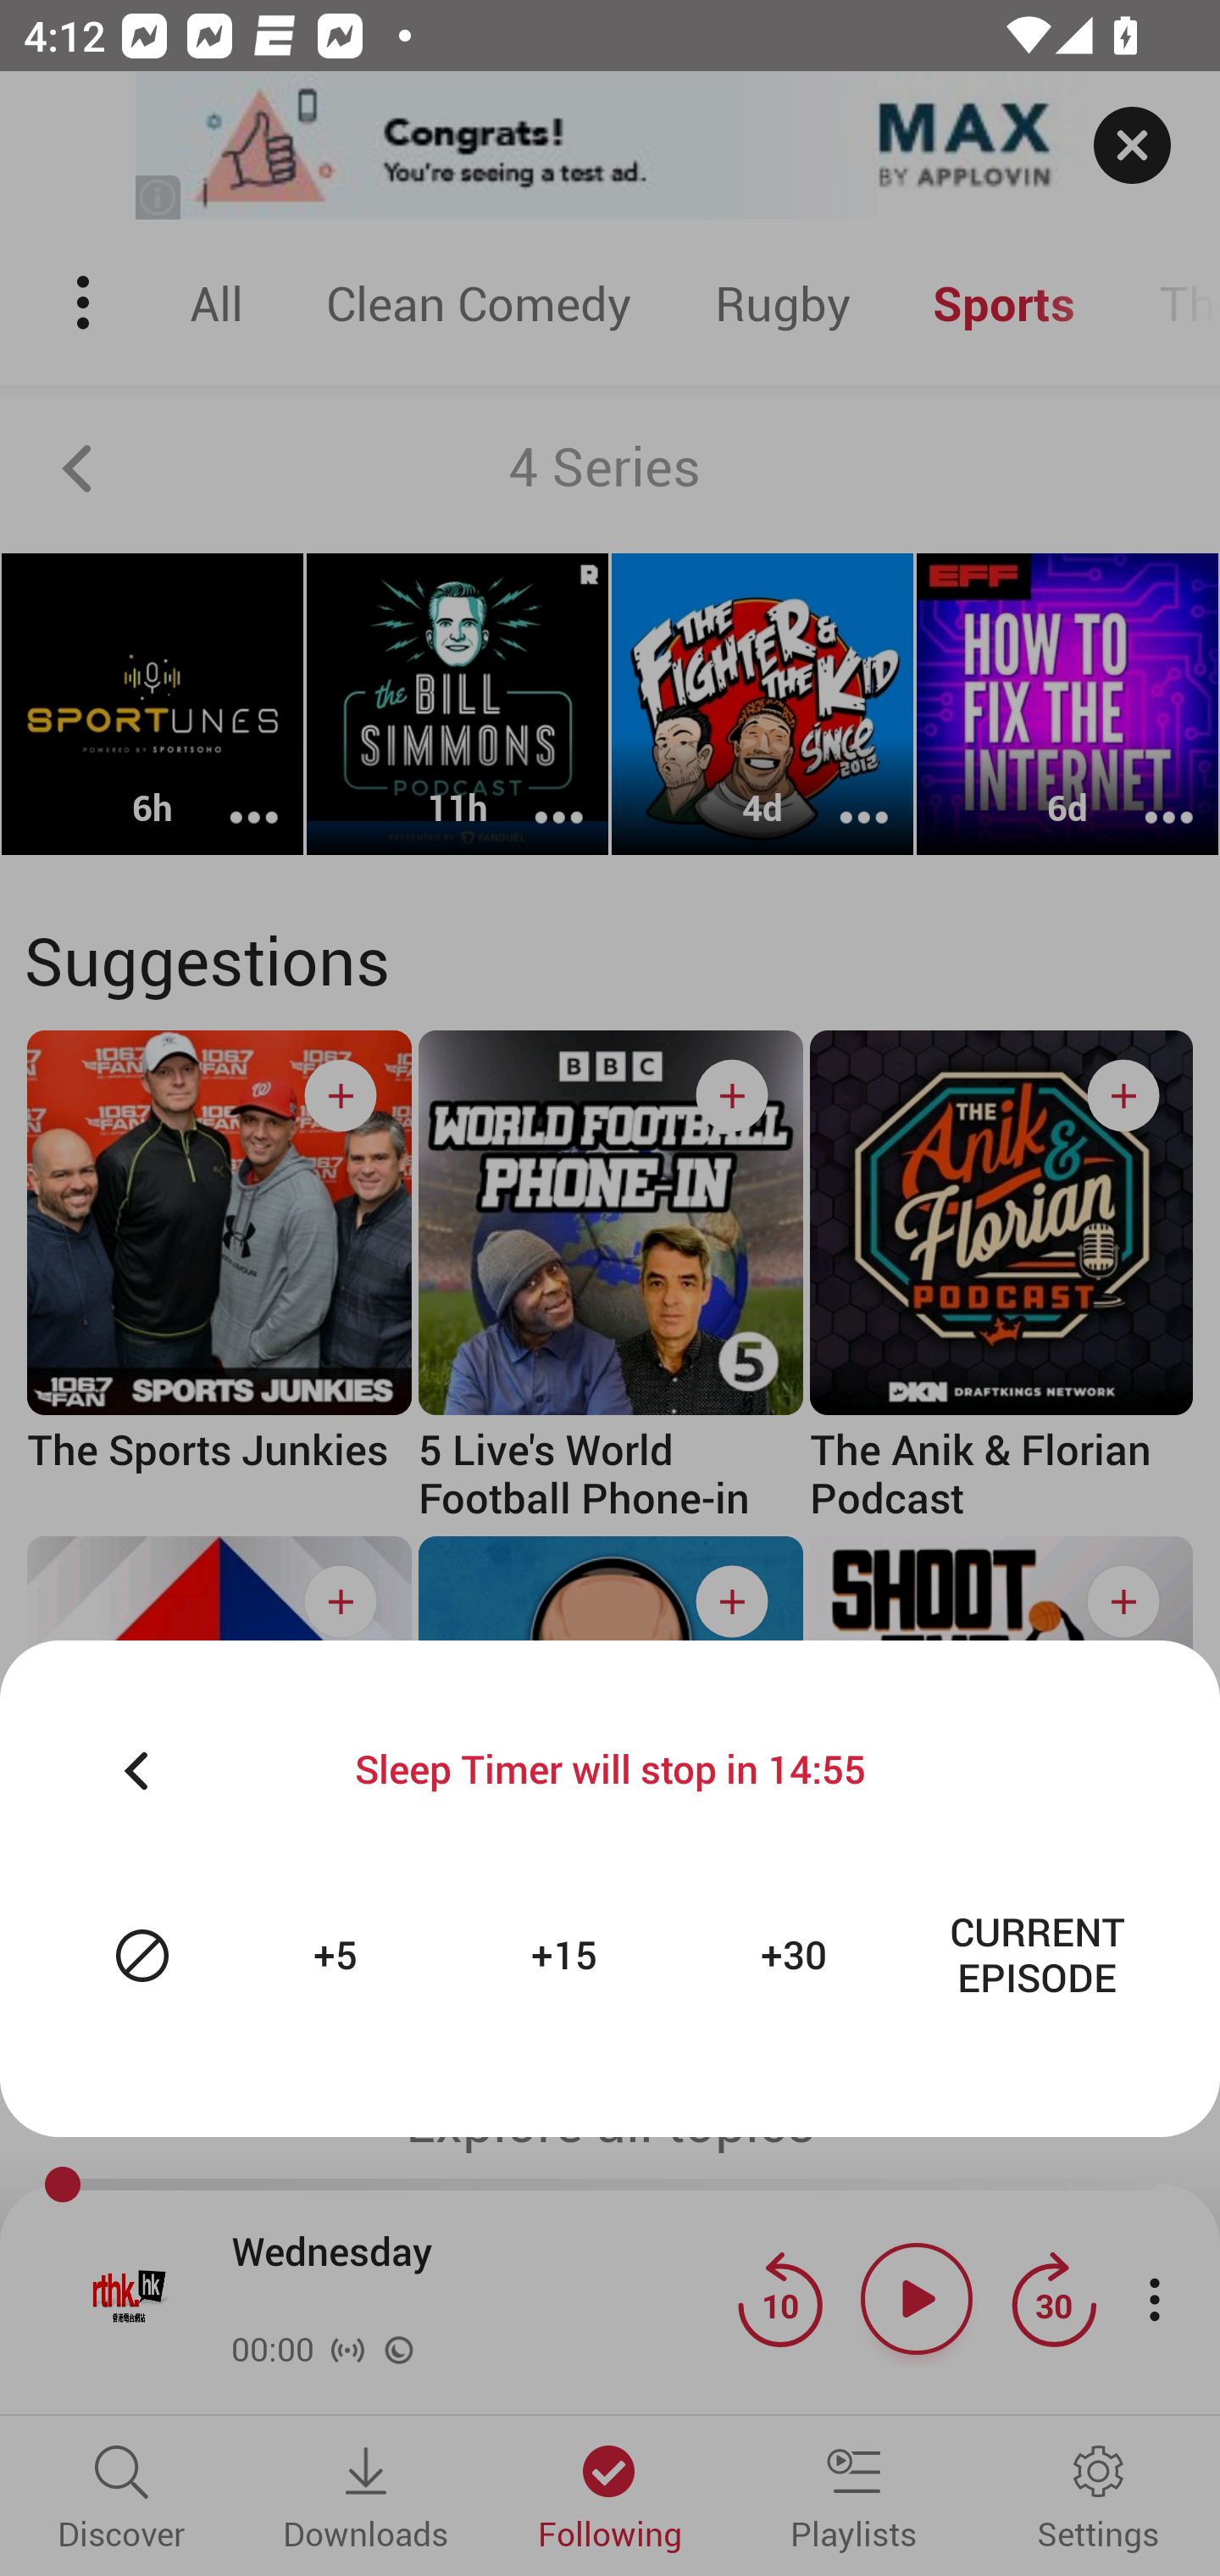 Image resolution: width=1220 pixels, height=2576 pixels. I want to click on CURRENT
EPISODE, so click(1037, 1956).